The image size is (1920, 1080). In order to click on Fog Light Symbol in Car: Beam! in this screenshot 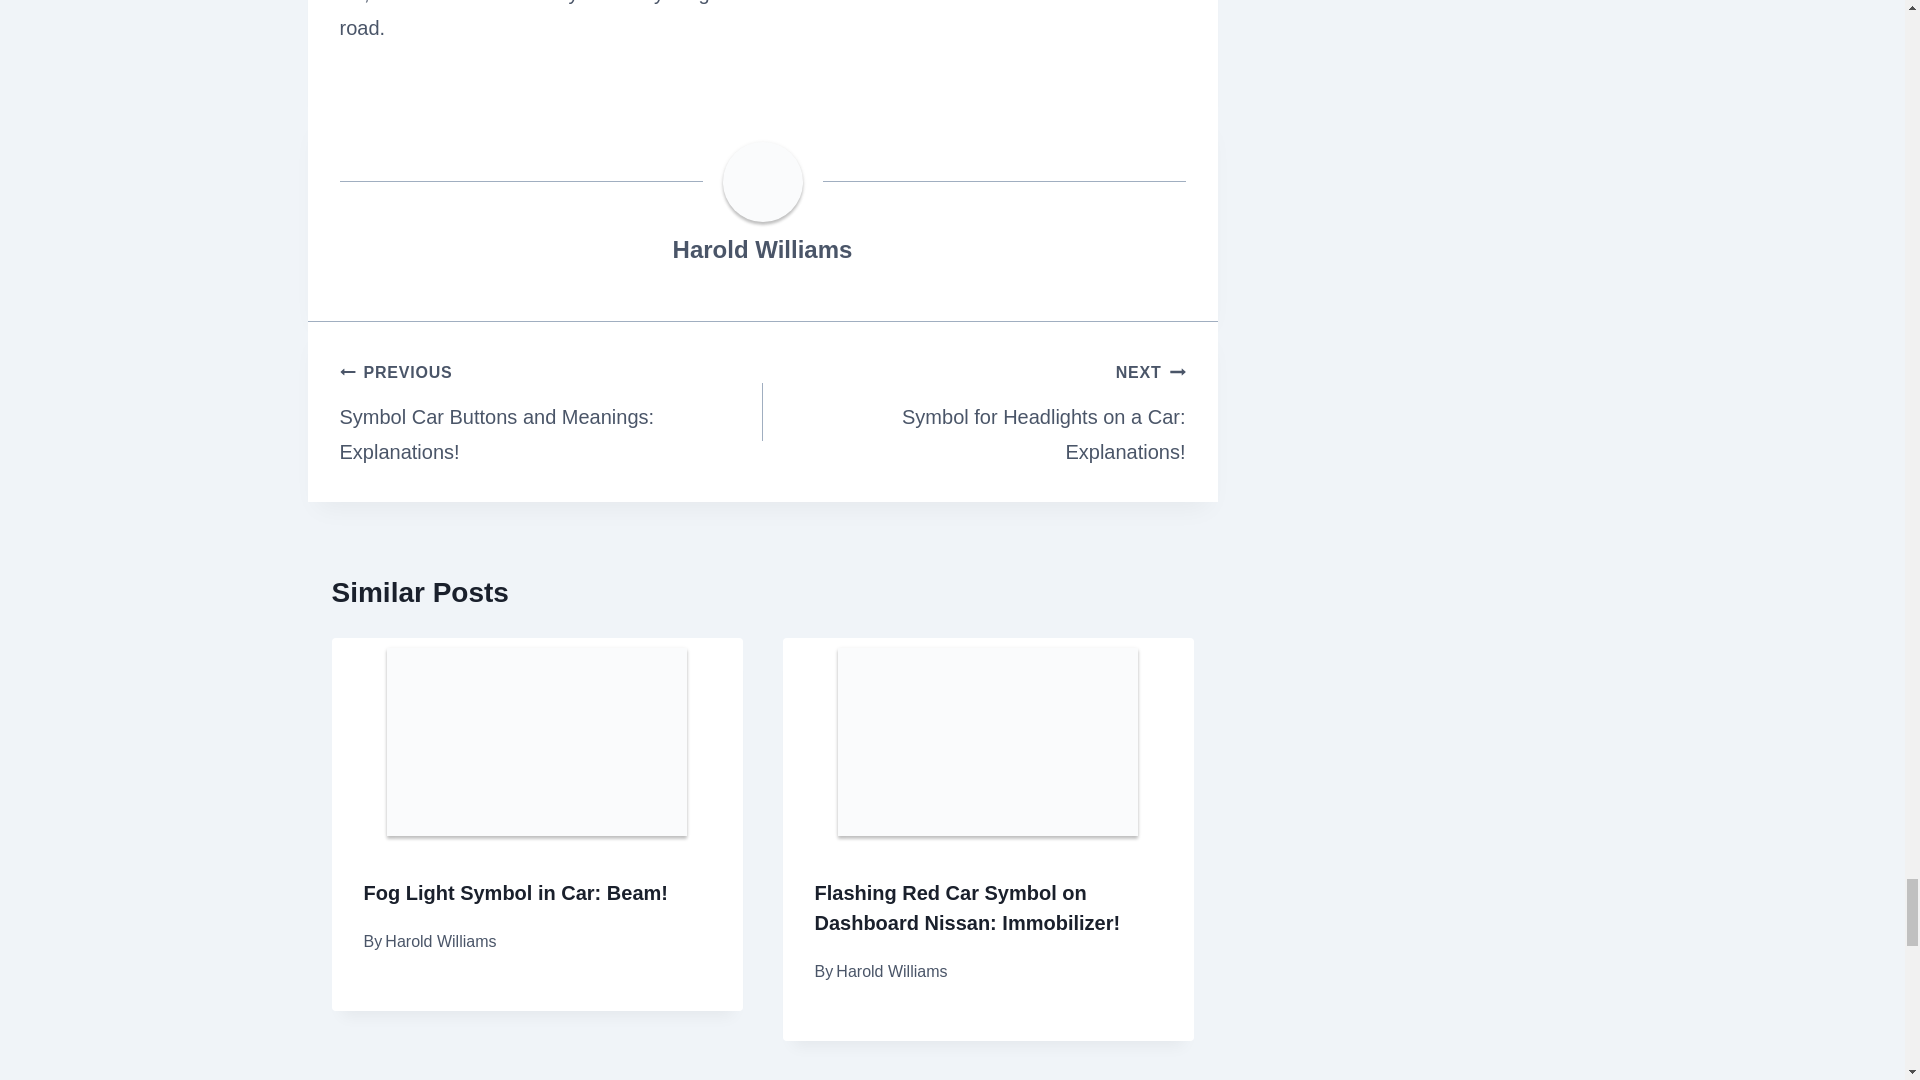, I will do `click(516, 892)`.